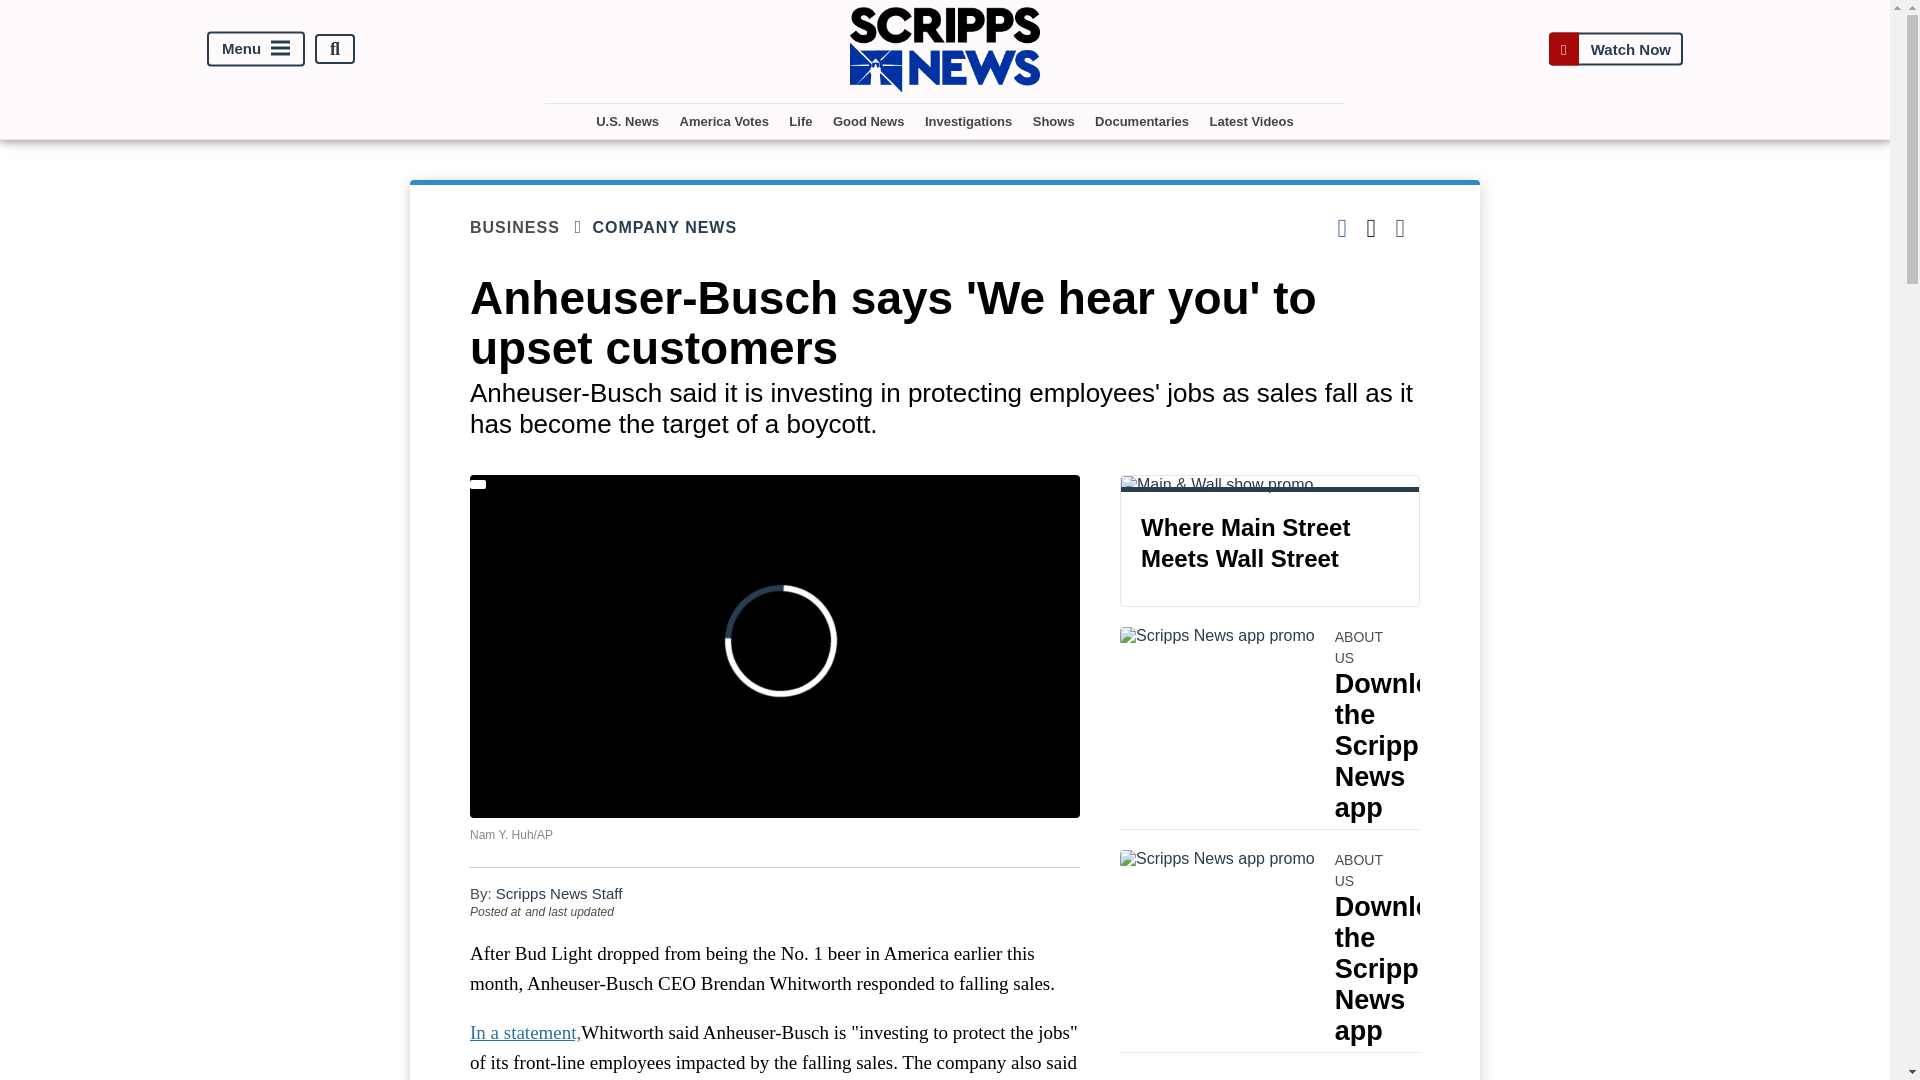  What do you see at coordinates (256, 49) in the screenshot?
I see `Menu` at bounding box center [256, 49].